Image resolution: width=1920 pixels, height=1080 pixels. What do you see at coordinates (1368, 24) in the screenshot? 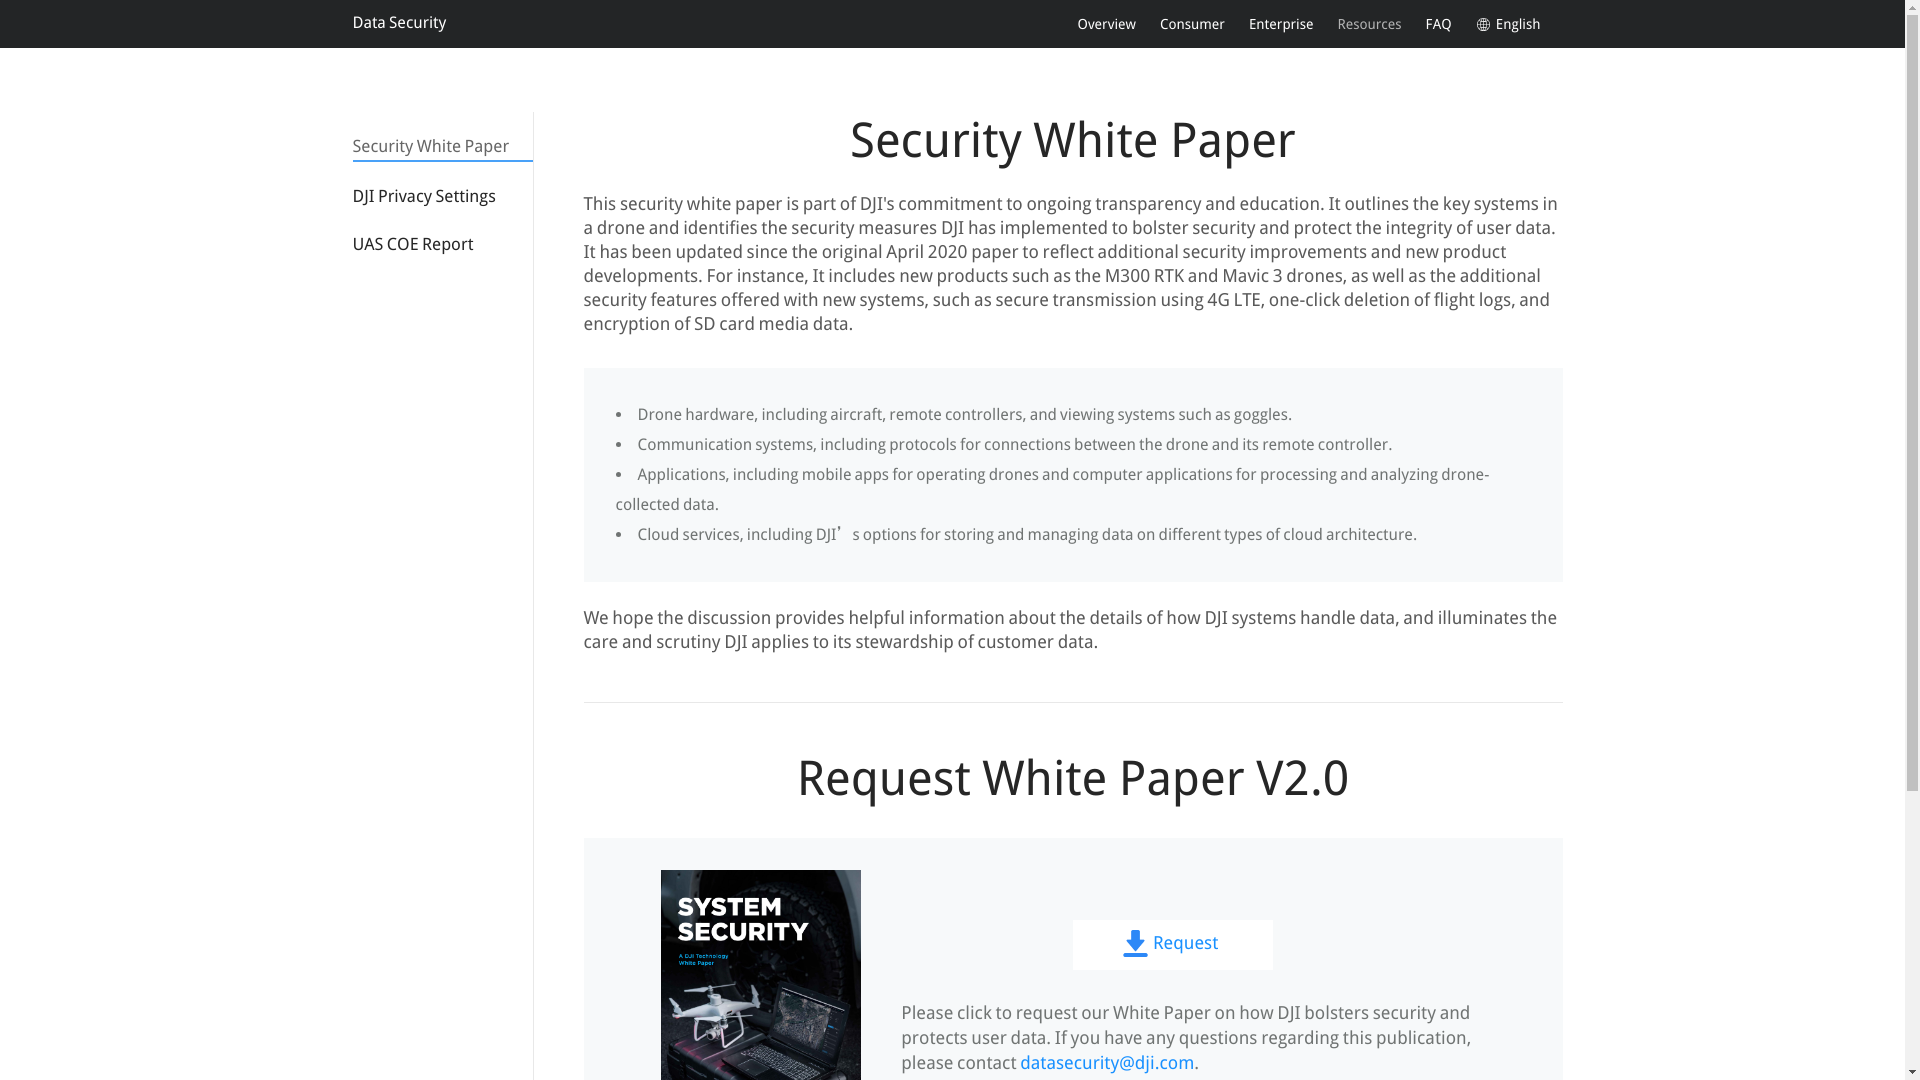
I see `Resources` at bounding box center [1368, 24].